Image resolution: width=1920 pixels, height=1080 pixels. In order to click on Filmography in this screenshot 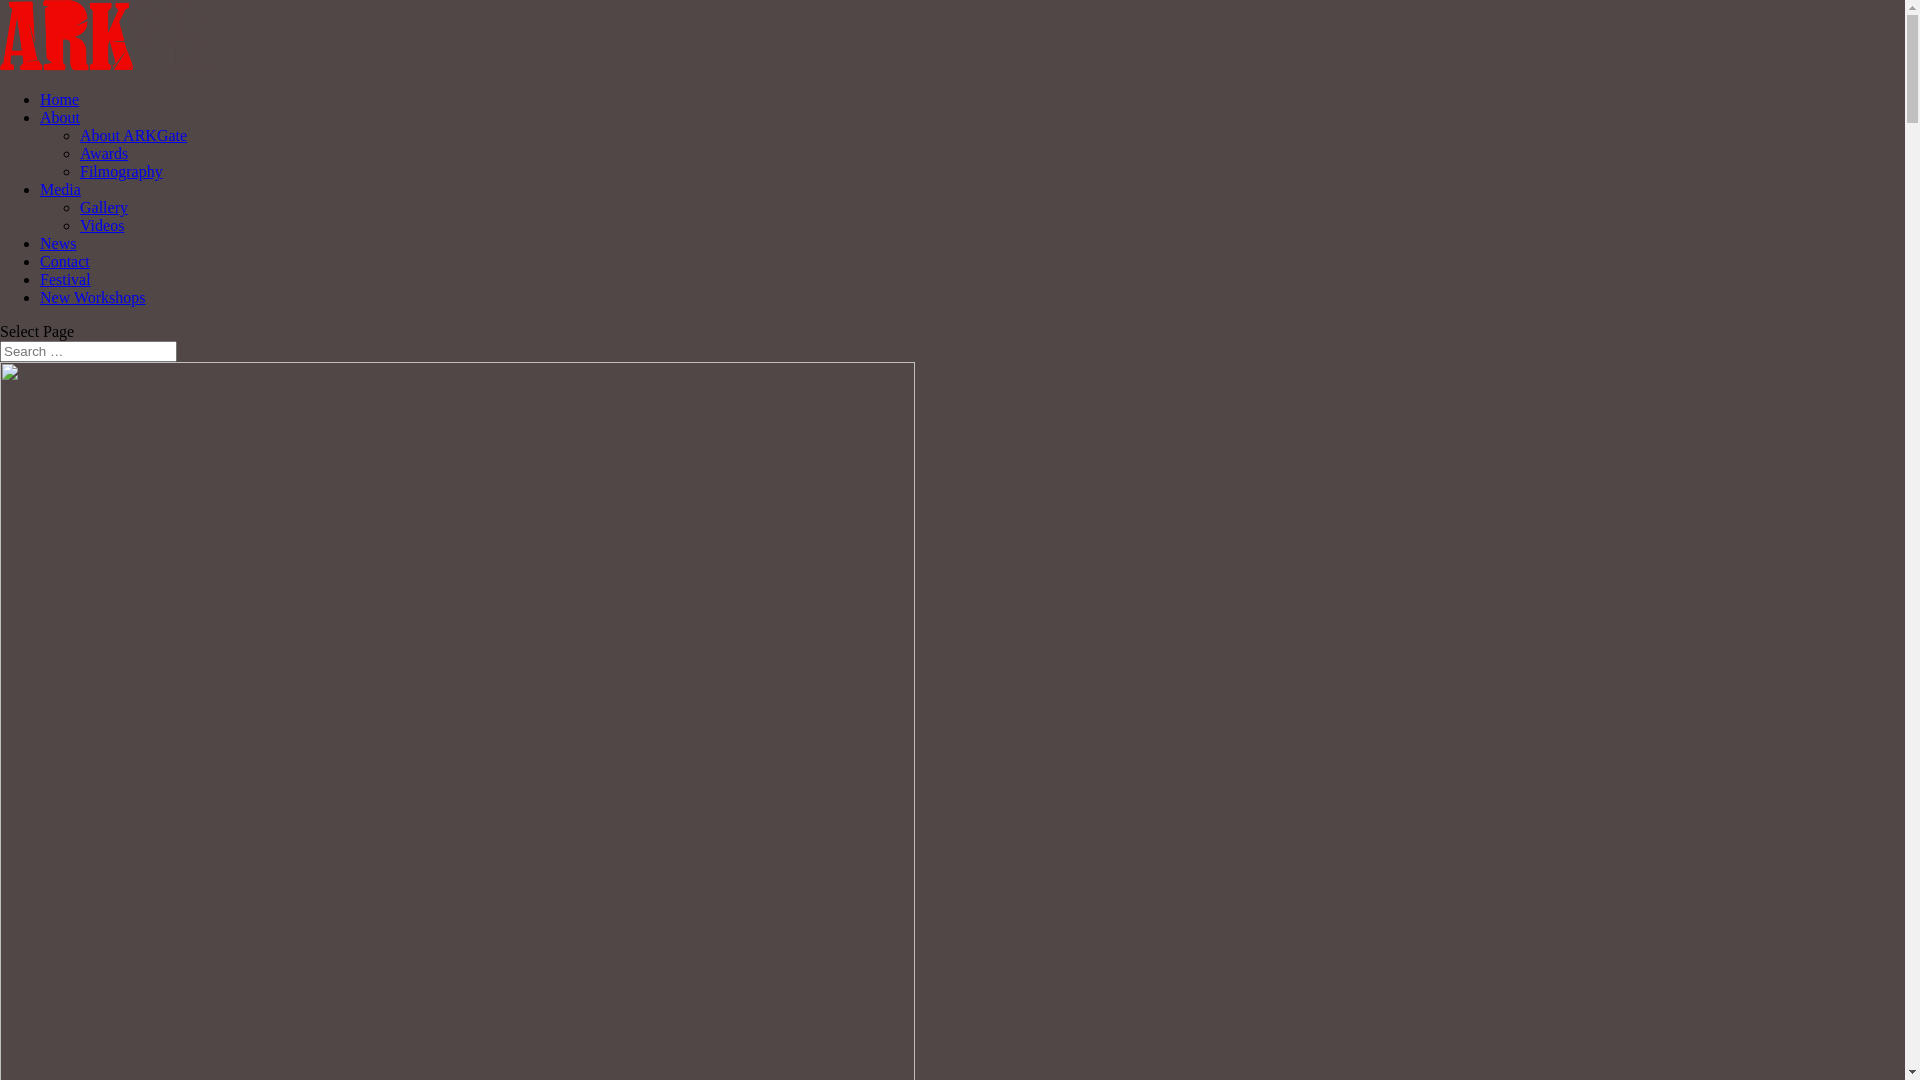, I will do `click(122, 172)`.